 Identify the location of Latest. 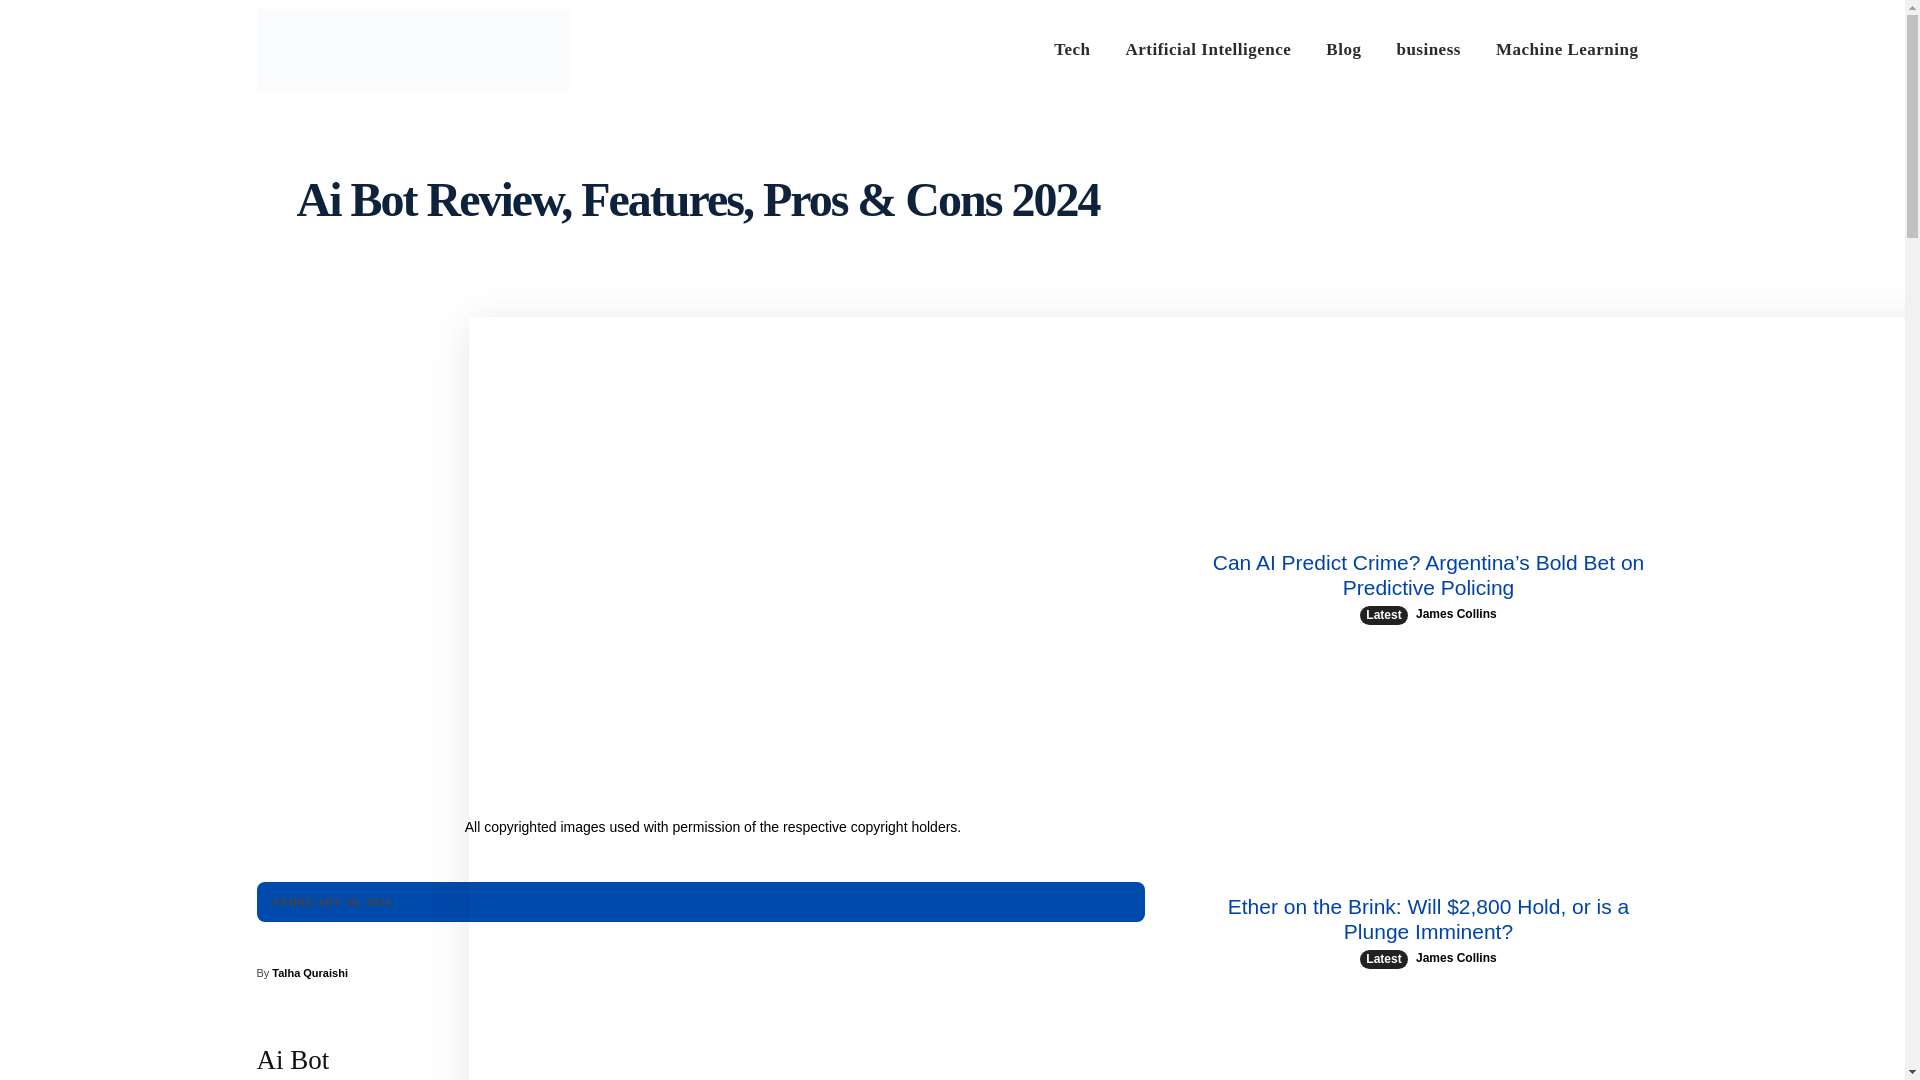
(1383, 615).